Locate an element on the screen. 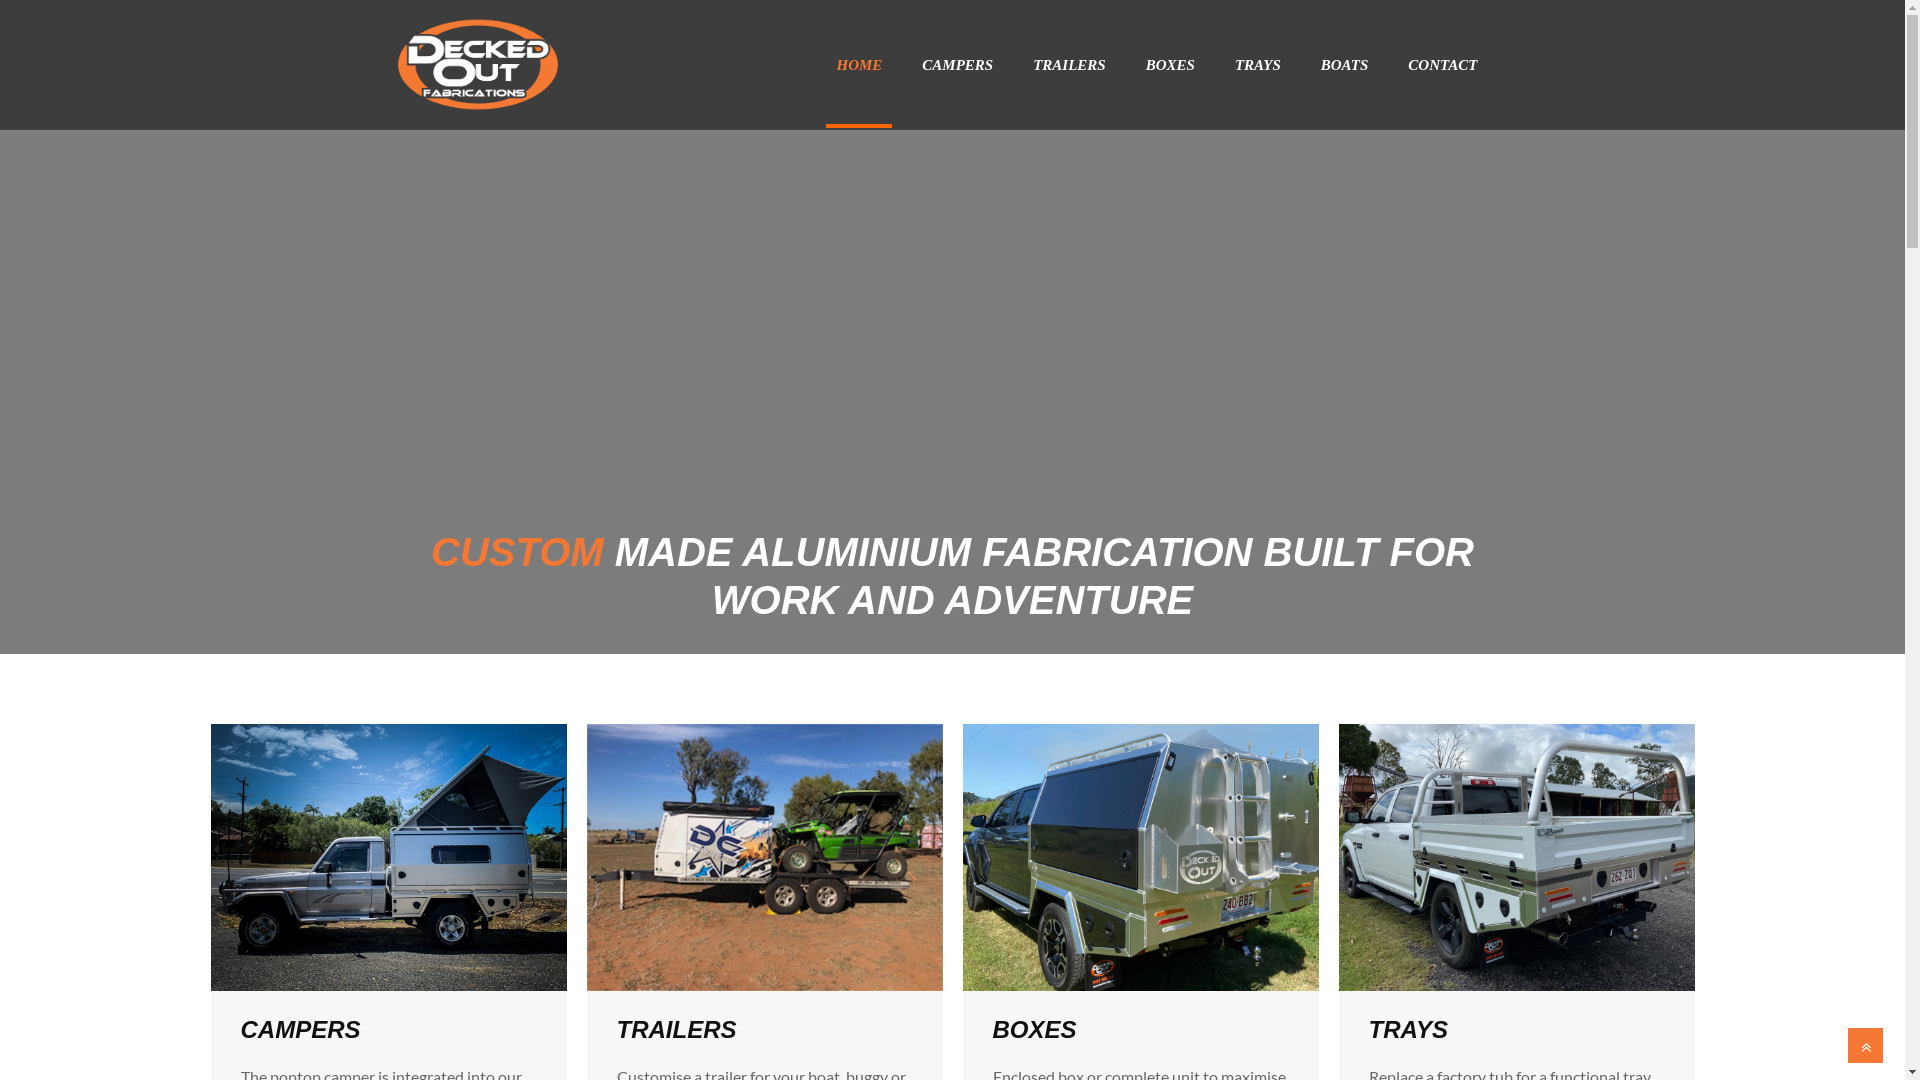 The width and height of the screenshot is (1920, 1080). BOXES is located at coordinates (1034, 1017).